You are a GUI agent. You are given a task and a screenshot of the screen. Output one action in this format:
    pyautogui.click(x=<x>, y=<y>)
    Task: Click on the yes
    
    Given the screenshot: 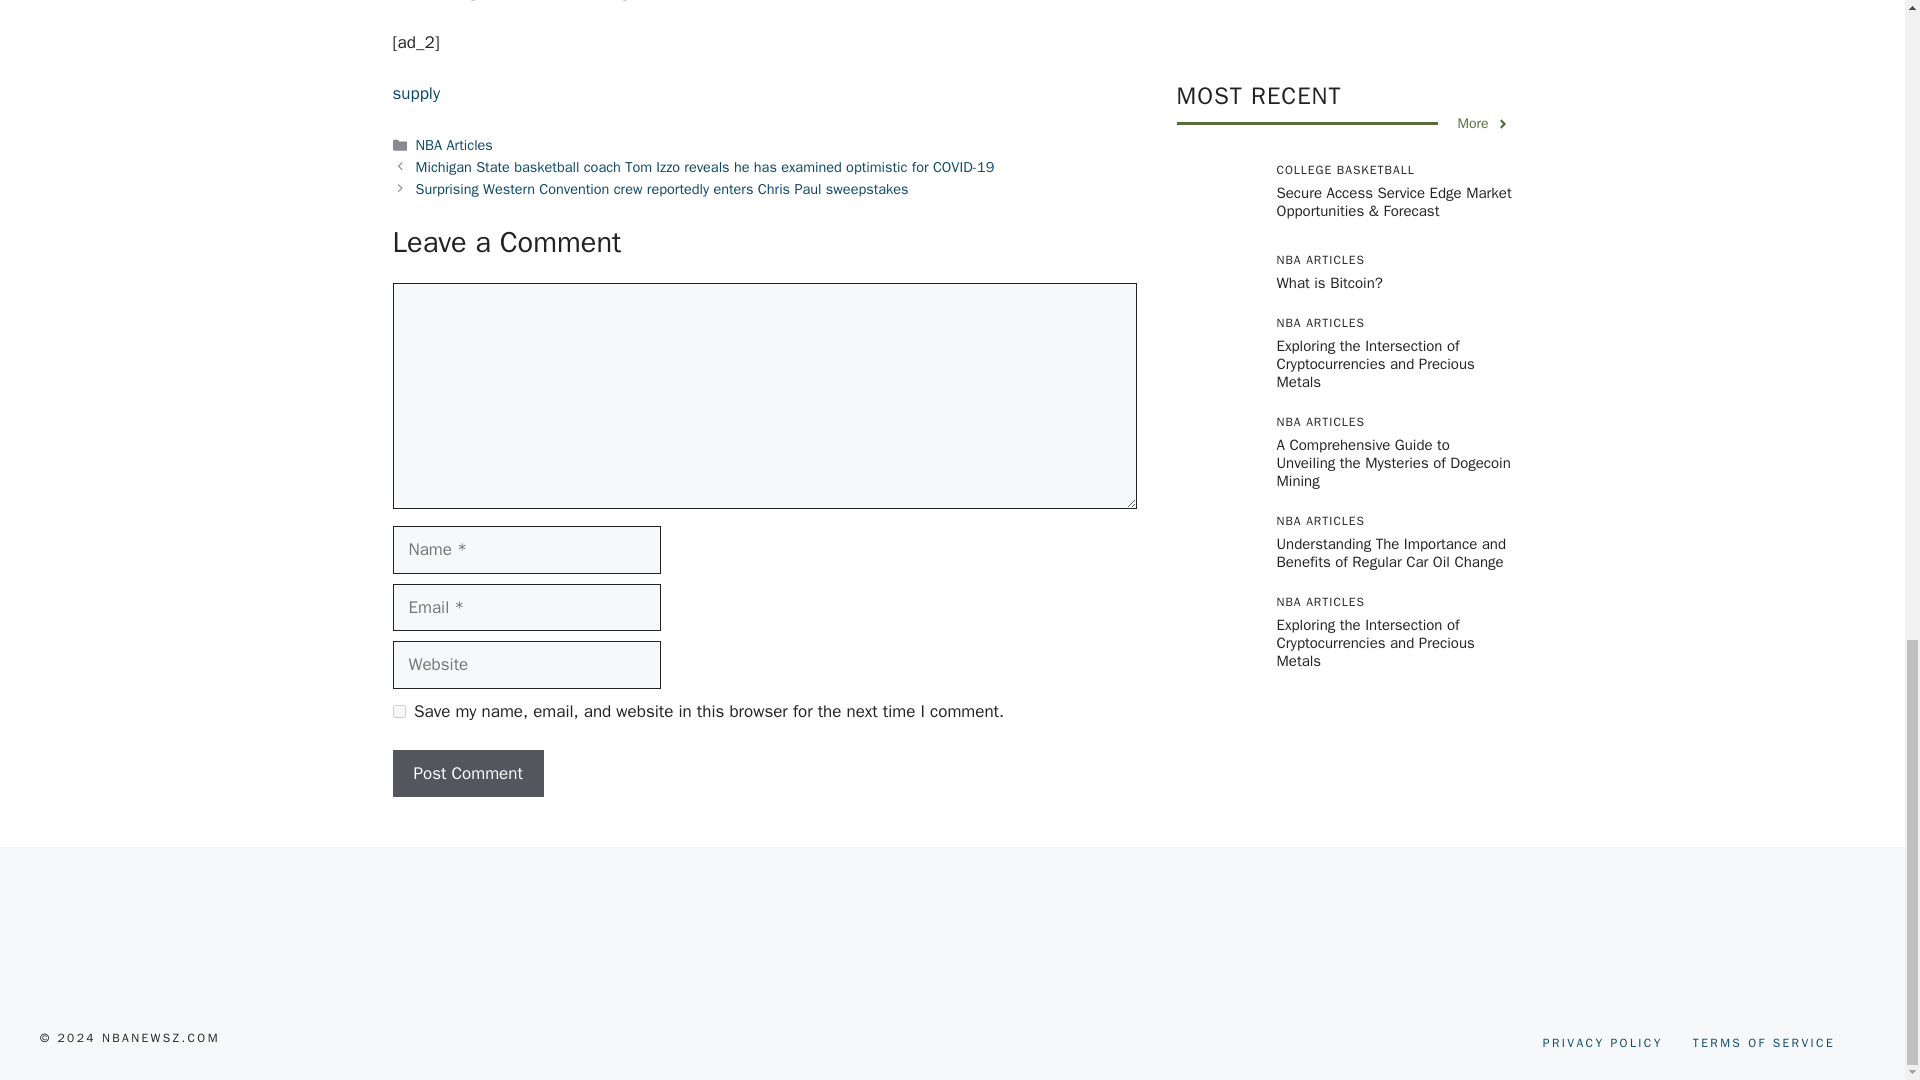 What is the action you would take?
    pyautogui.click(x=398, y=712)
    